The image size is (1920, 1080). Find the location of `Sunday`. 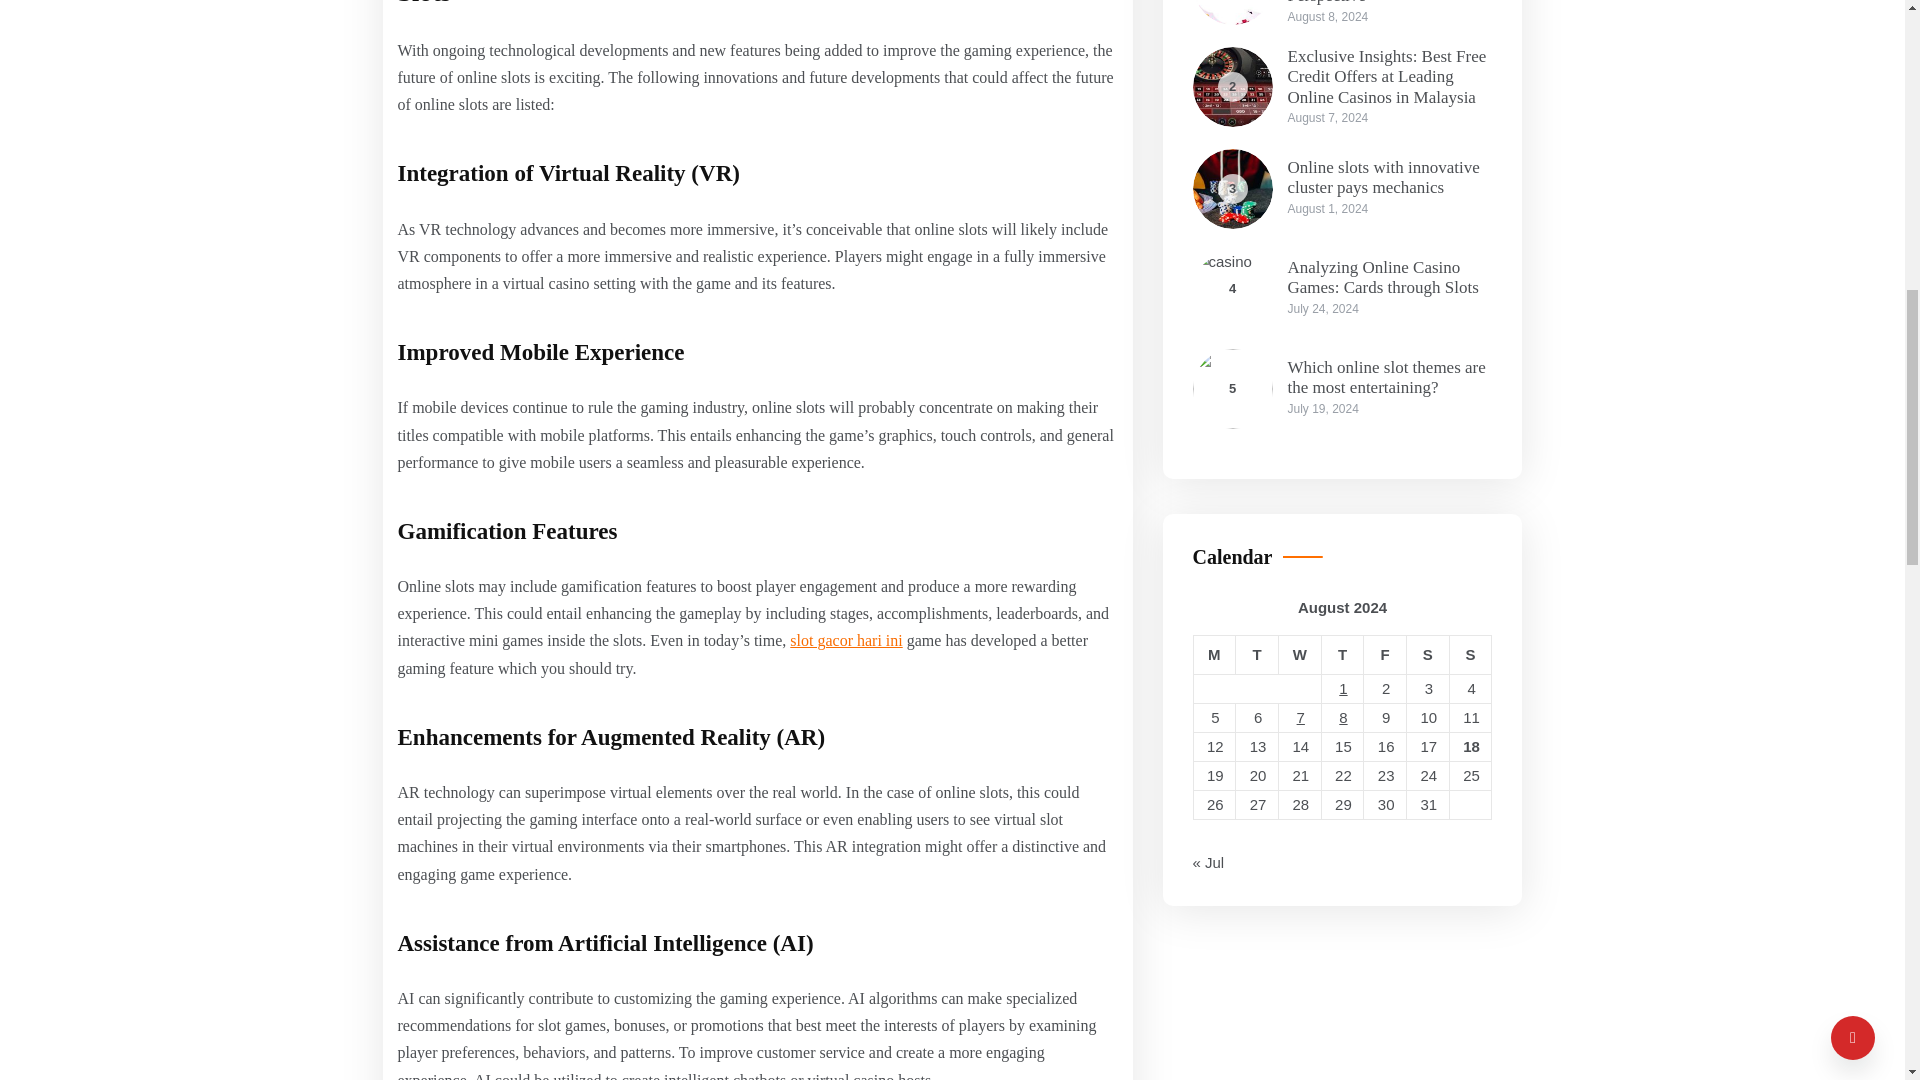

Sunday is located at coordinates (1470, 656).